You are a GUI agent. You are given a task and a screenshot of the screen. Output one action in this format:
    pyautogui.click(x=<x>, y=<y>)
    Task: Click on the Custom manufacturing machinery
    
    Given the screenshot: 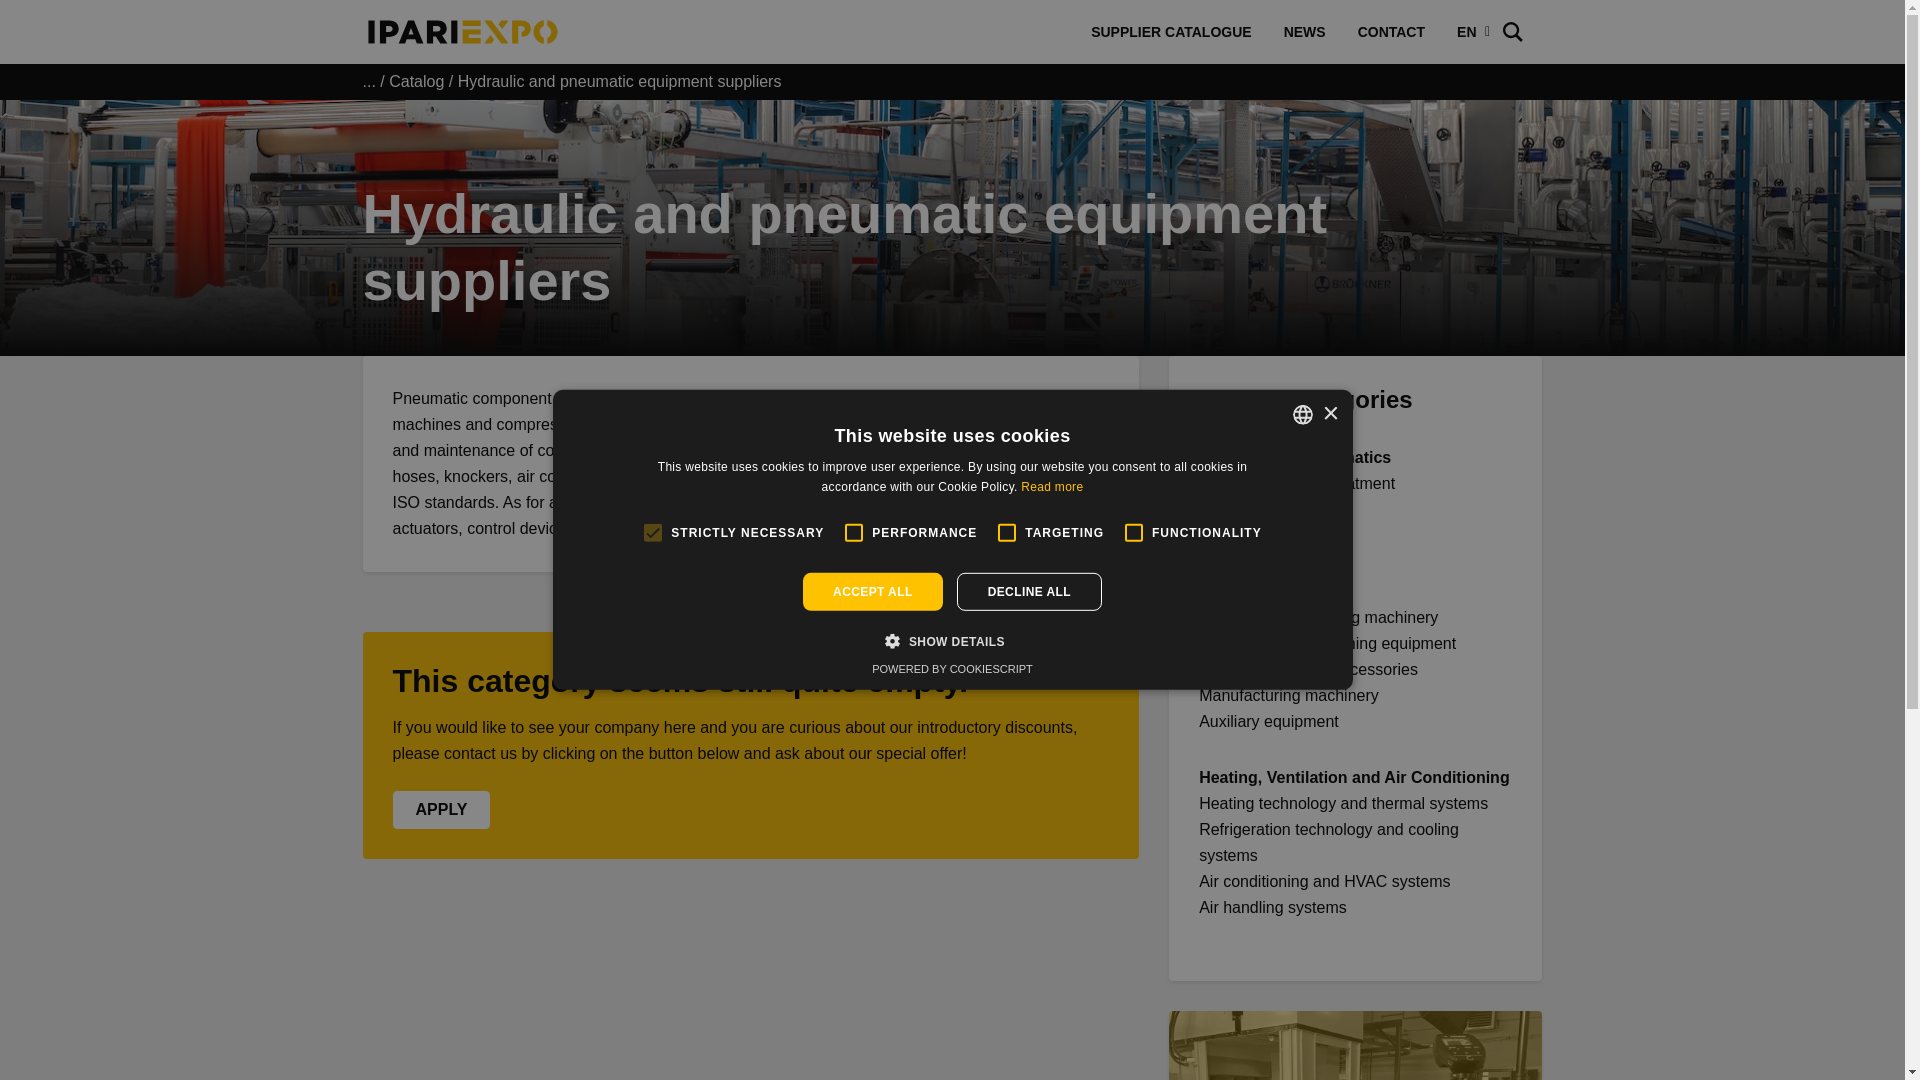 What is the action you would take?
    pyautogui.click(x=1318, y=618)
    